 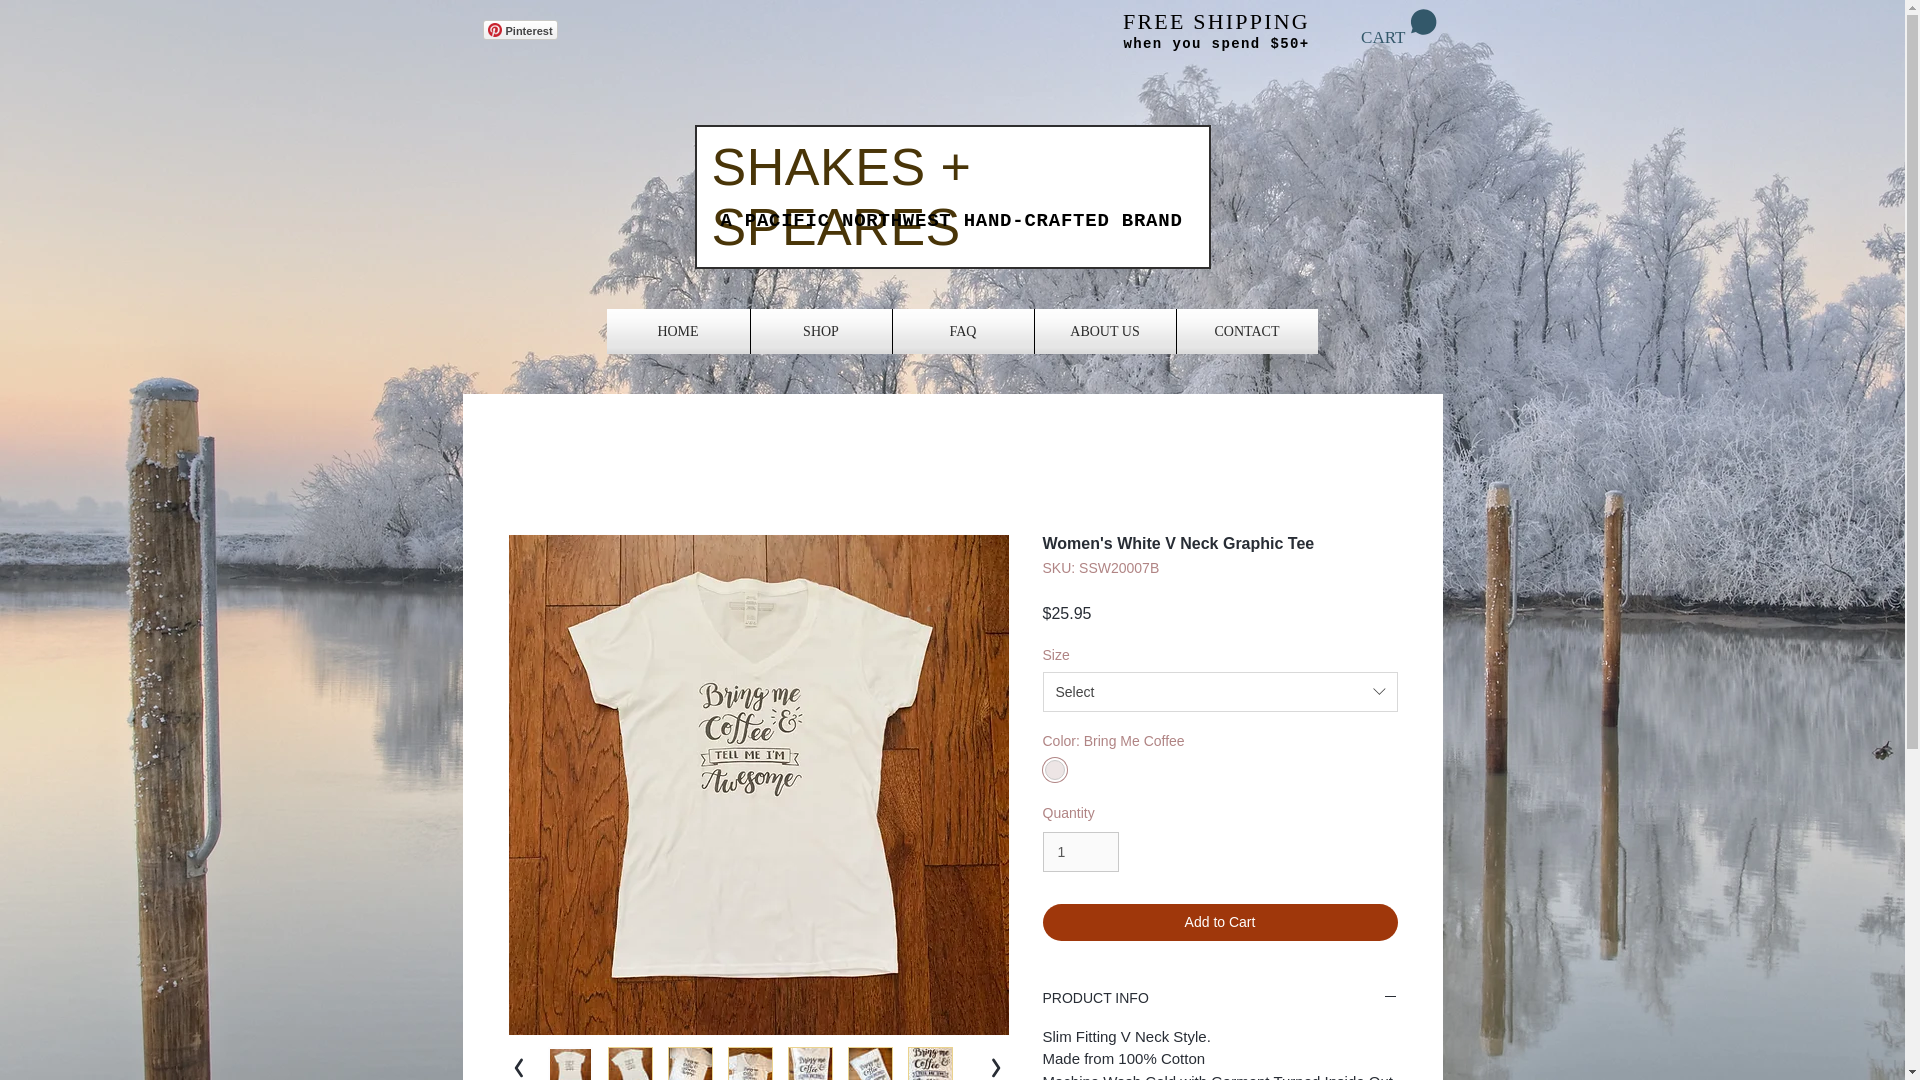 I want to click on SHOP, so click(x=820, y=331).